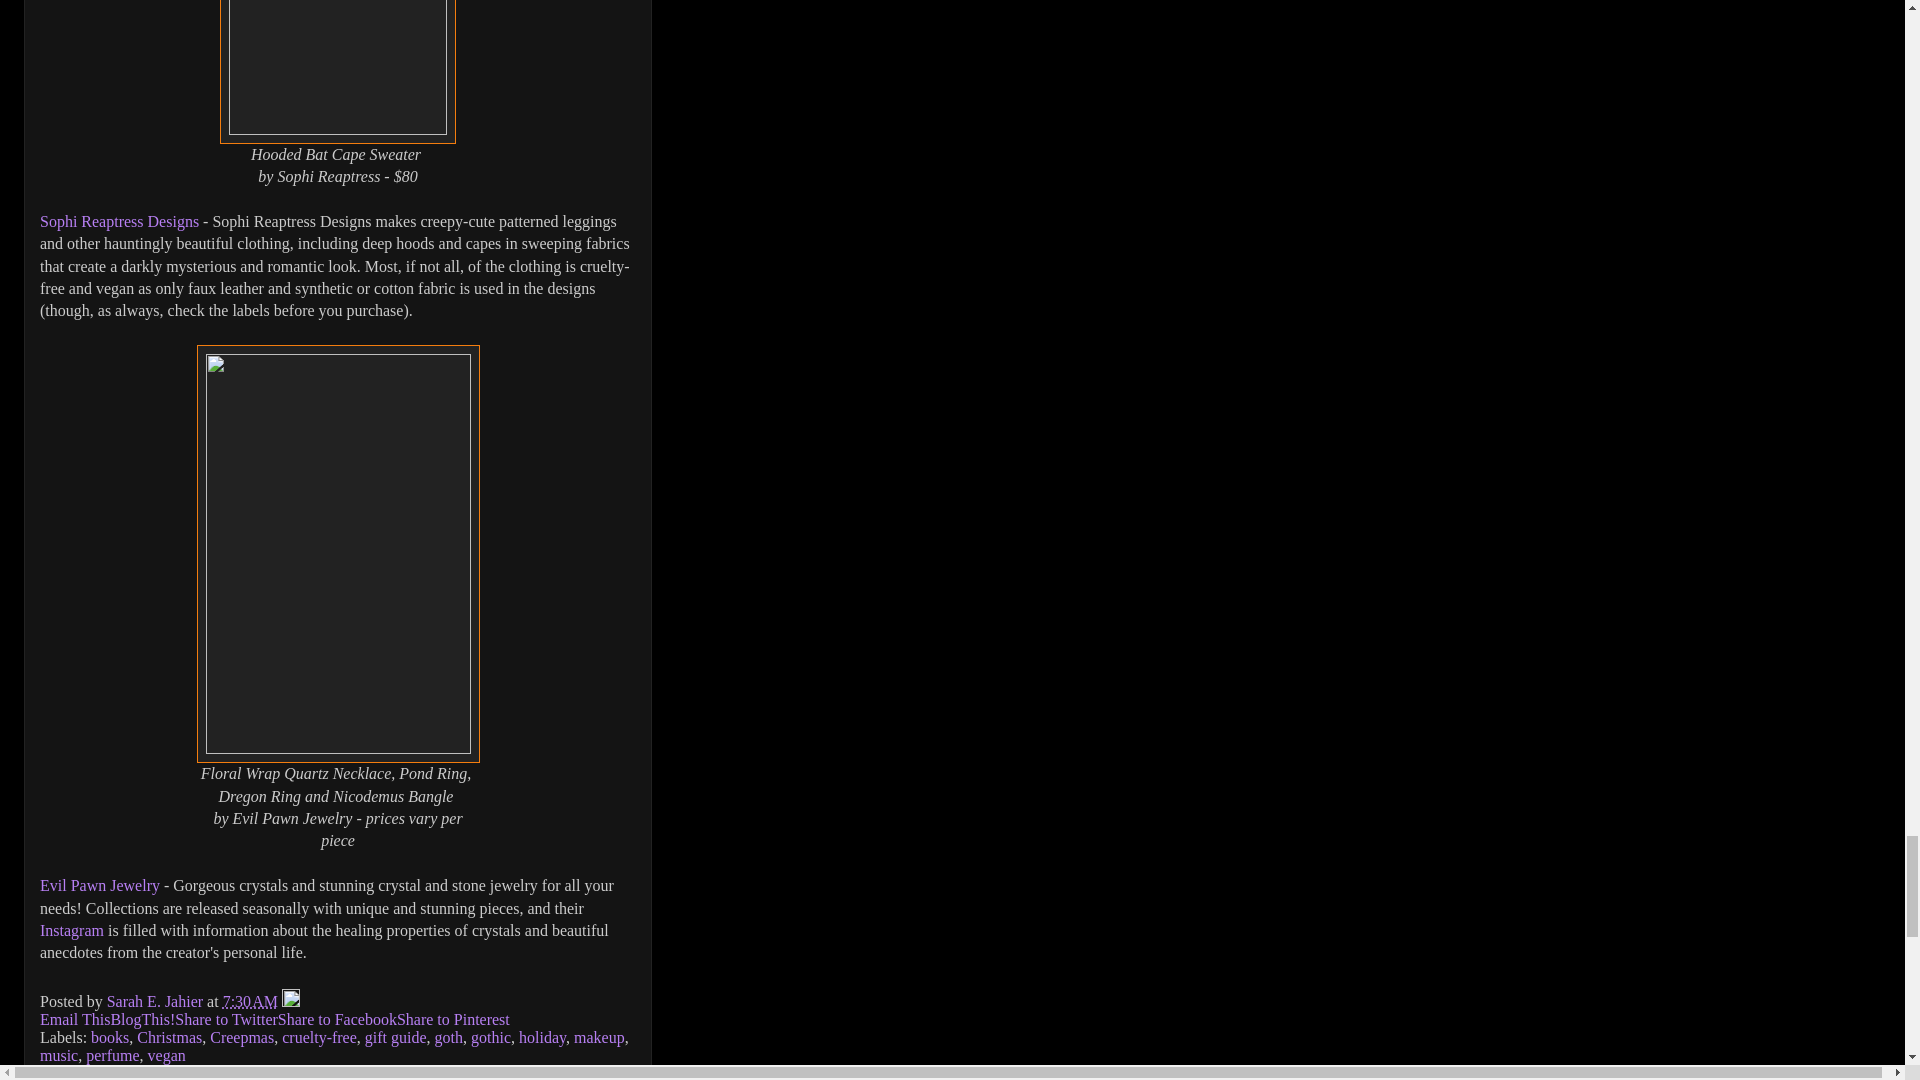 This screenshot has width=1920, height=1080. Describe the element at coordinates (290, 1000) in the screenshot. I see `Edit Post` at that location.